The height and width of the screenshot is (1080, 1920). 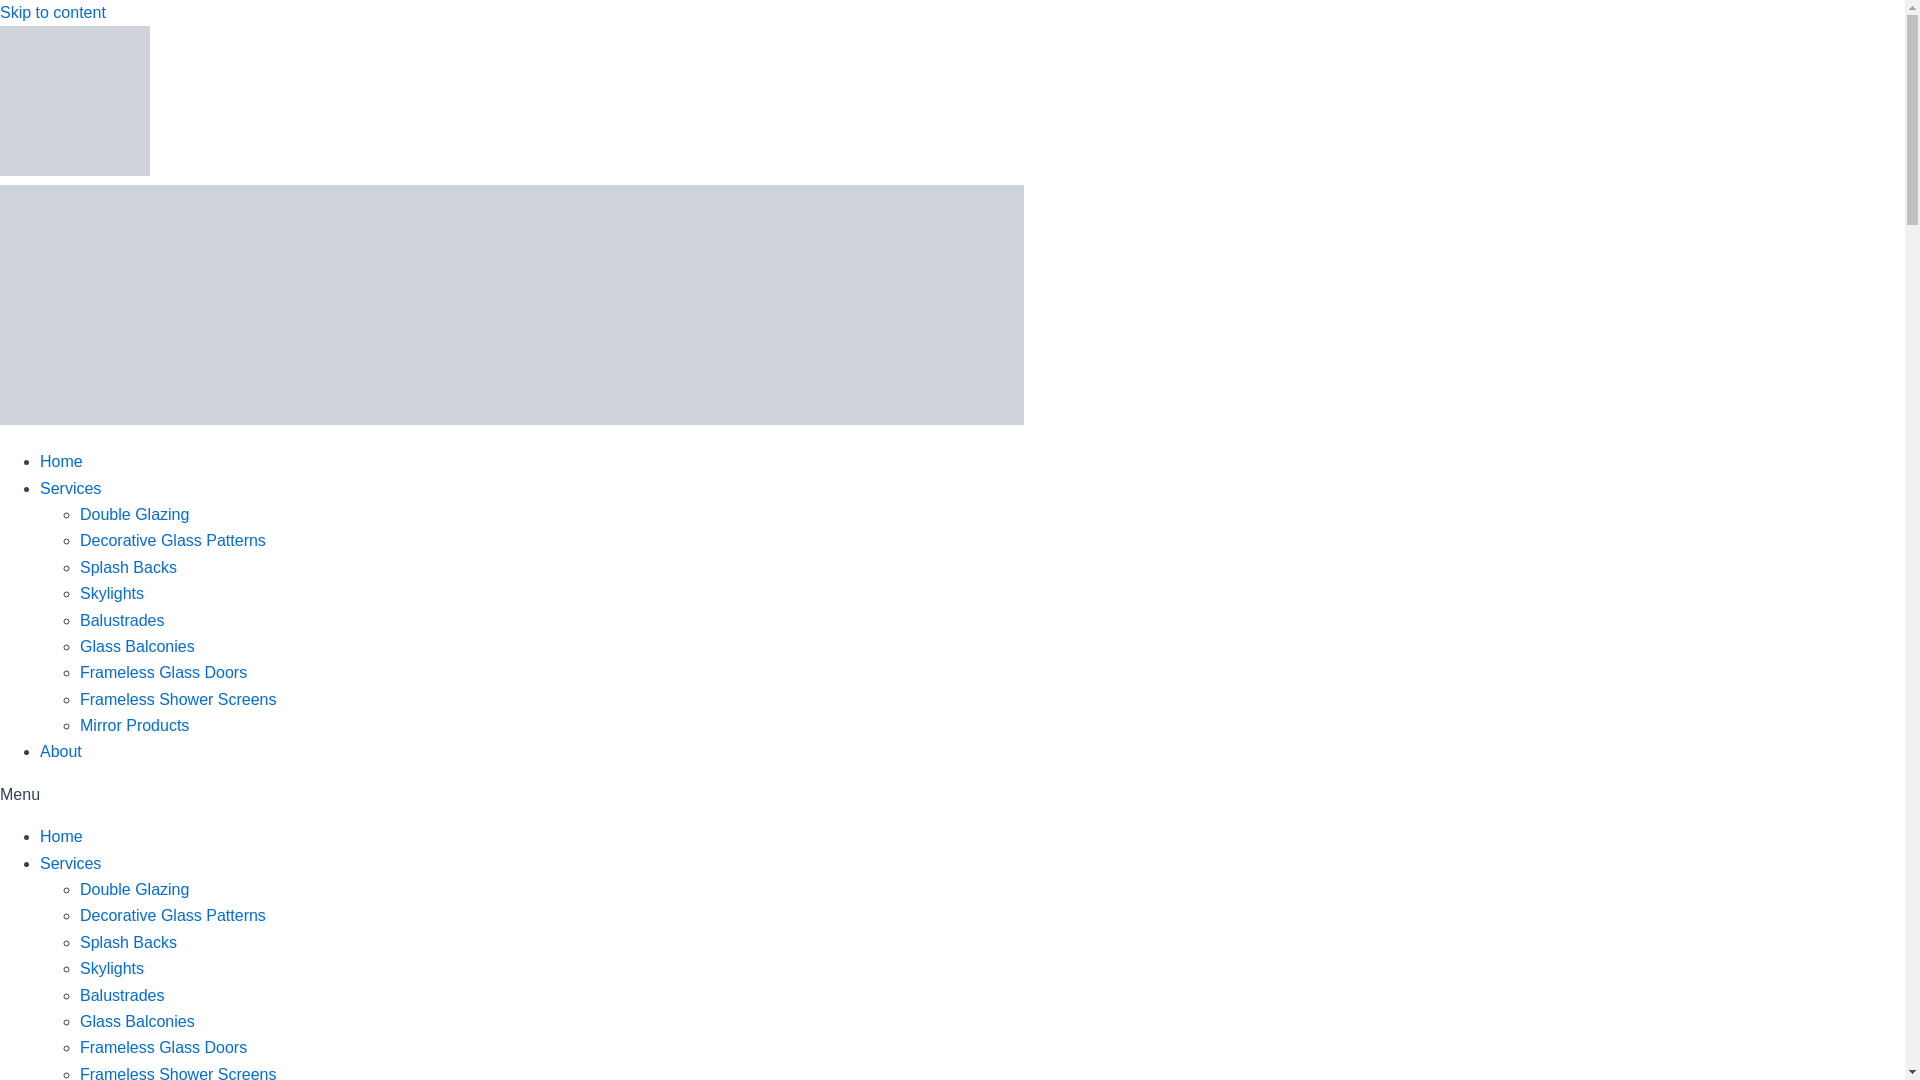 What do you see at coordinates (112, 968) in the screenshot?
I see `Skylights` at bounding box center [112, 968].